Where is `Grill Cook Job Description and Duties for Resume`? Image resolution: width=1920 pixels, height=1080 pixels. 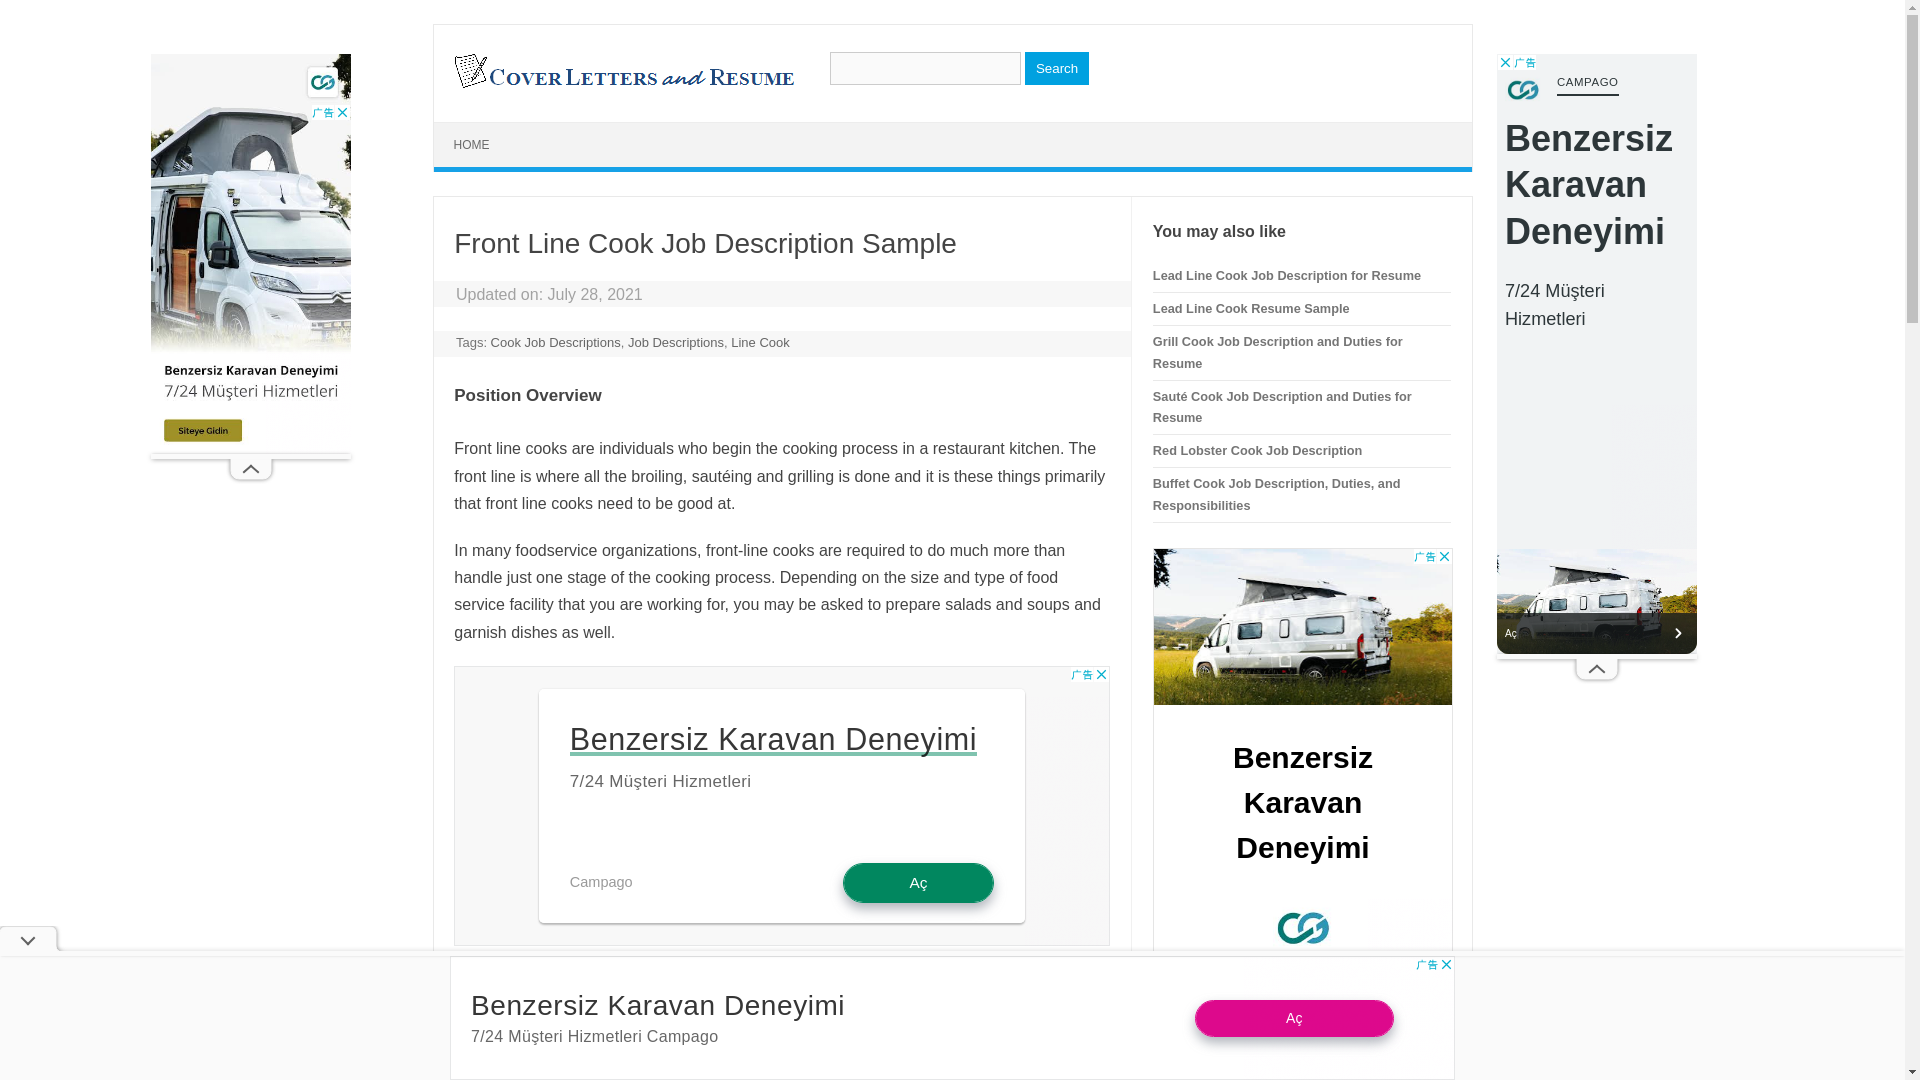 Grill Cook Job Description and Duties for Resume is located at coordinates (1278, 352).